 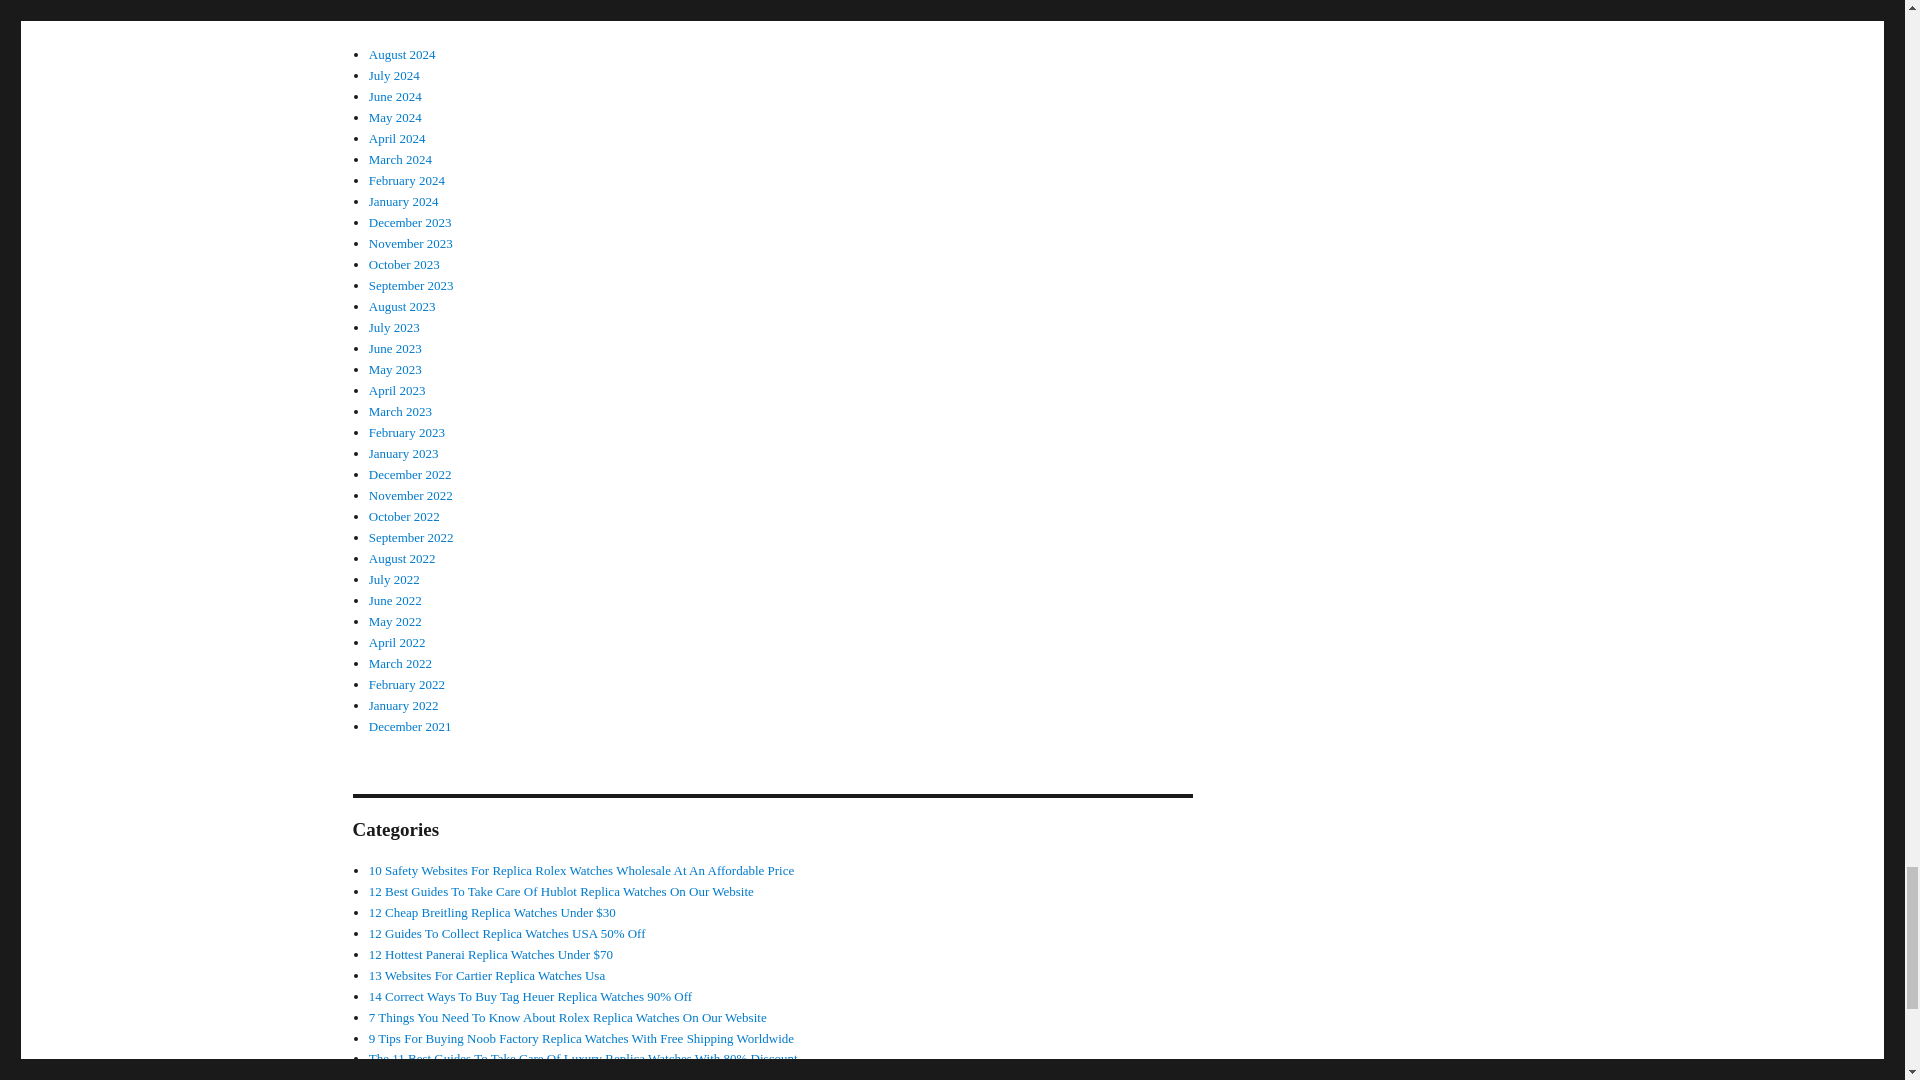 What do you see at coordinates (395, 348) in the screenshot?
I see `June 2023` at bounding box center [395, 348].